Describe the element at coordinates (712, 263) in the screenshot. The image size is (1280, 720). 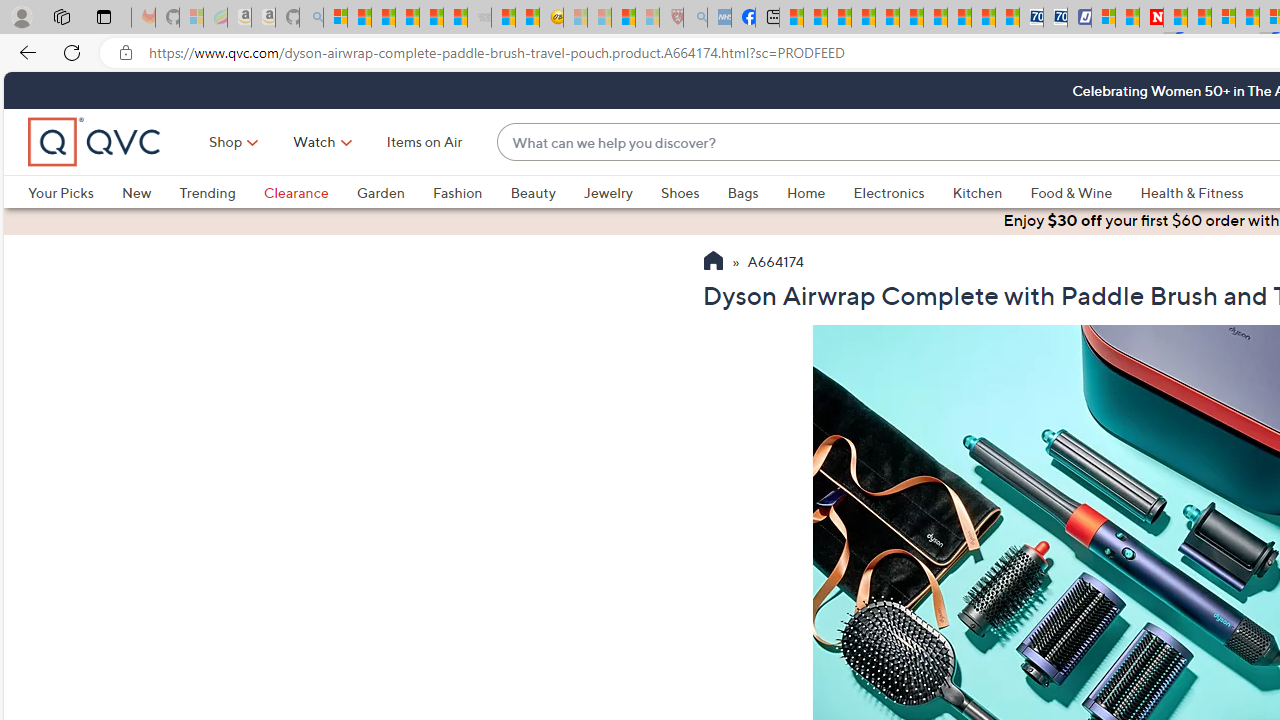
I see `Return to QVC Homepage` at that location.